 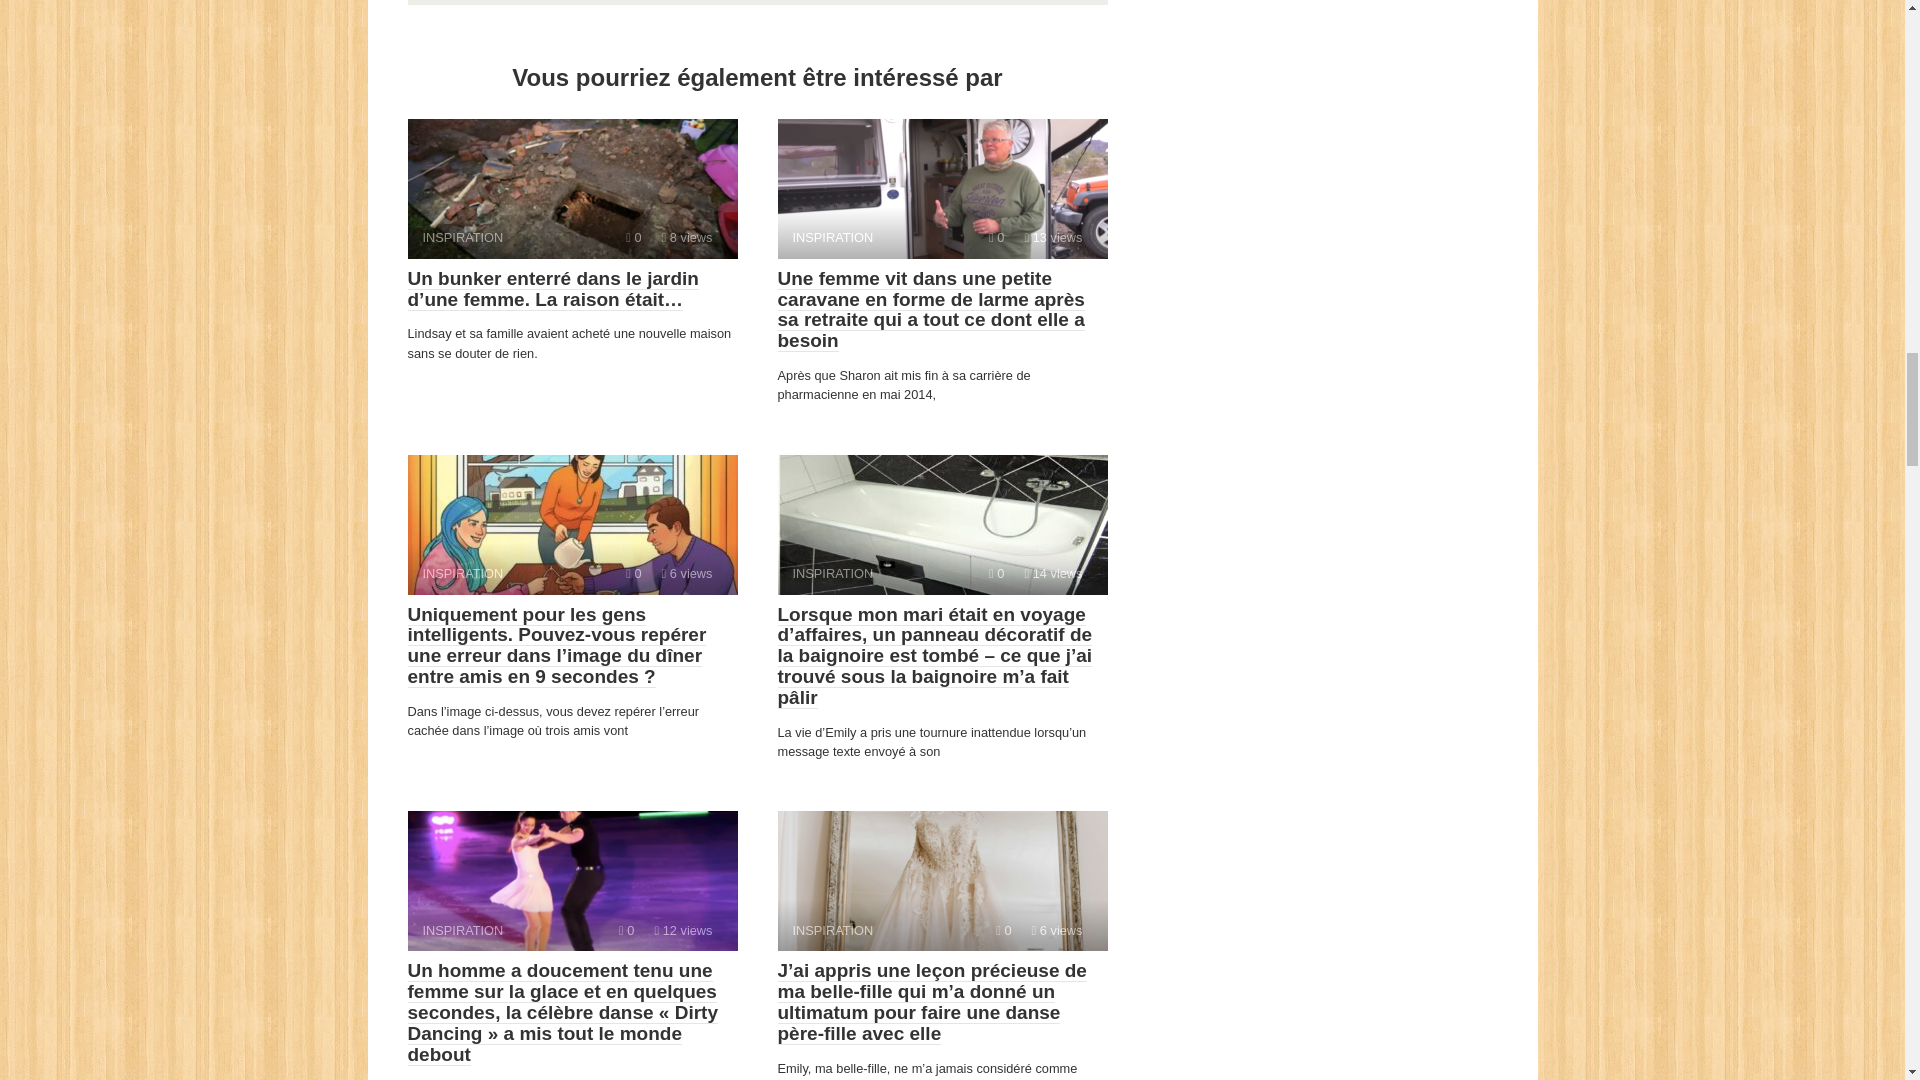 What do you see at coordinates (996, 238) in the screenshot?
I see `Views` at bounding box center [996, 238].